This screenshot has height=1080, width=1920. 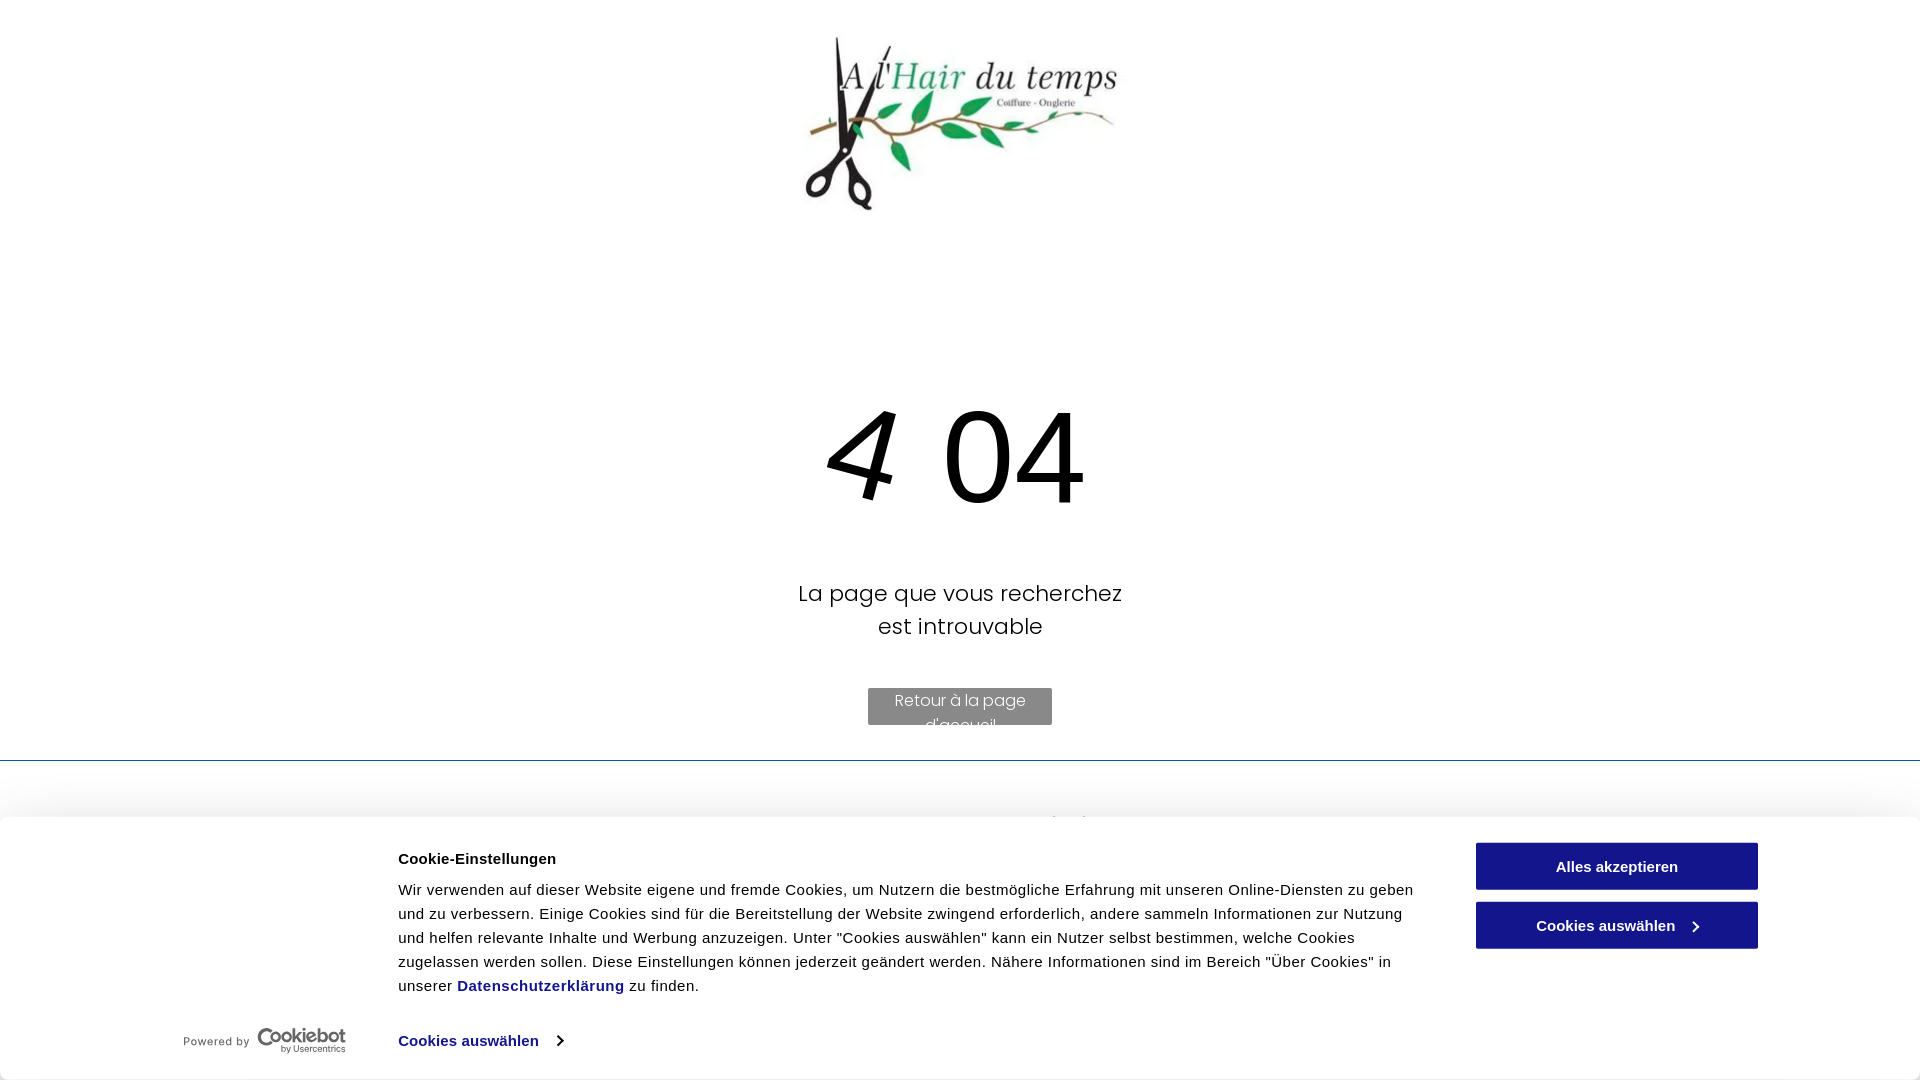 I want to click on +41 26 924 61 43, so click(x=573, y=854).